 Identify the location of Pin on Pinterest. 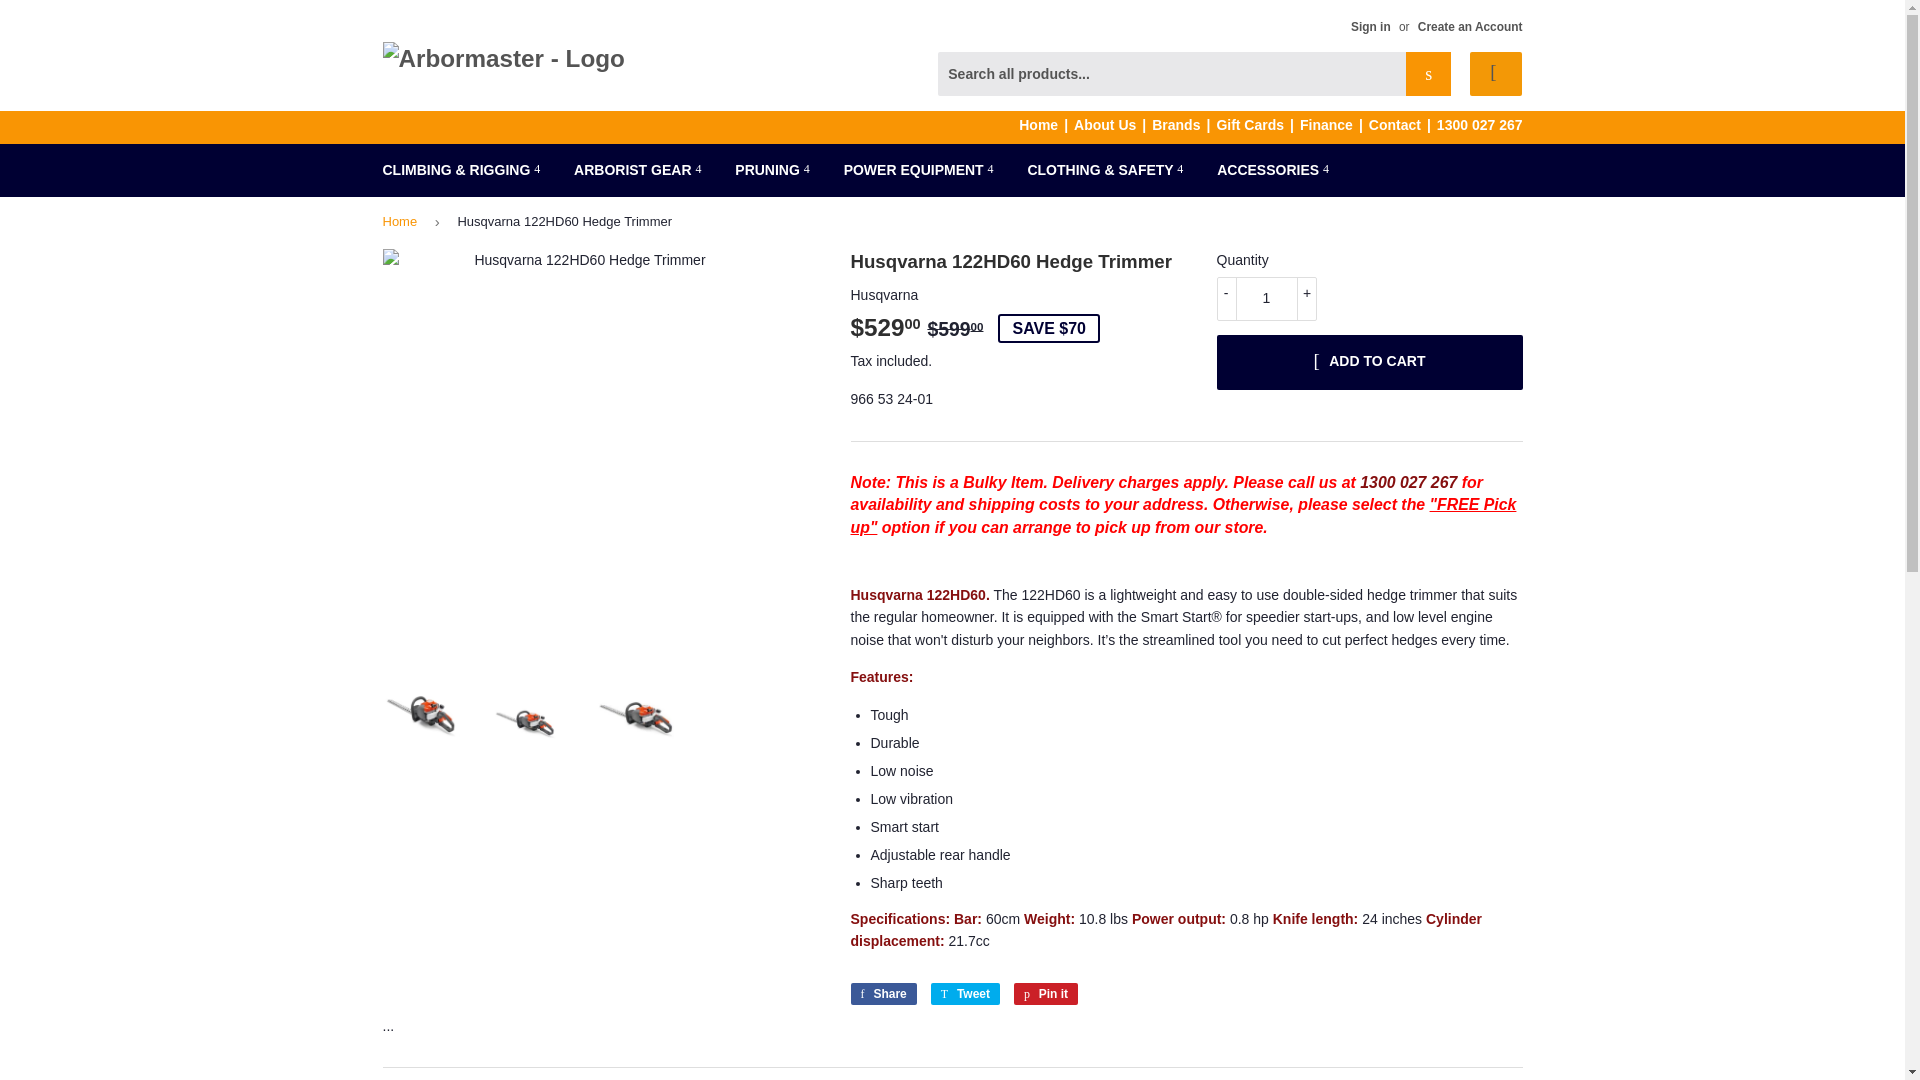
(1045, 994).